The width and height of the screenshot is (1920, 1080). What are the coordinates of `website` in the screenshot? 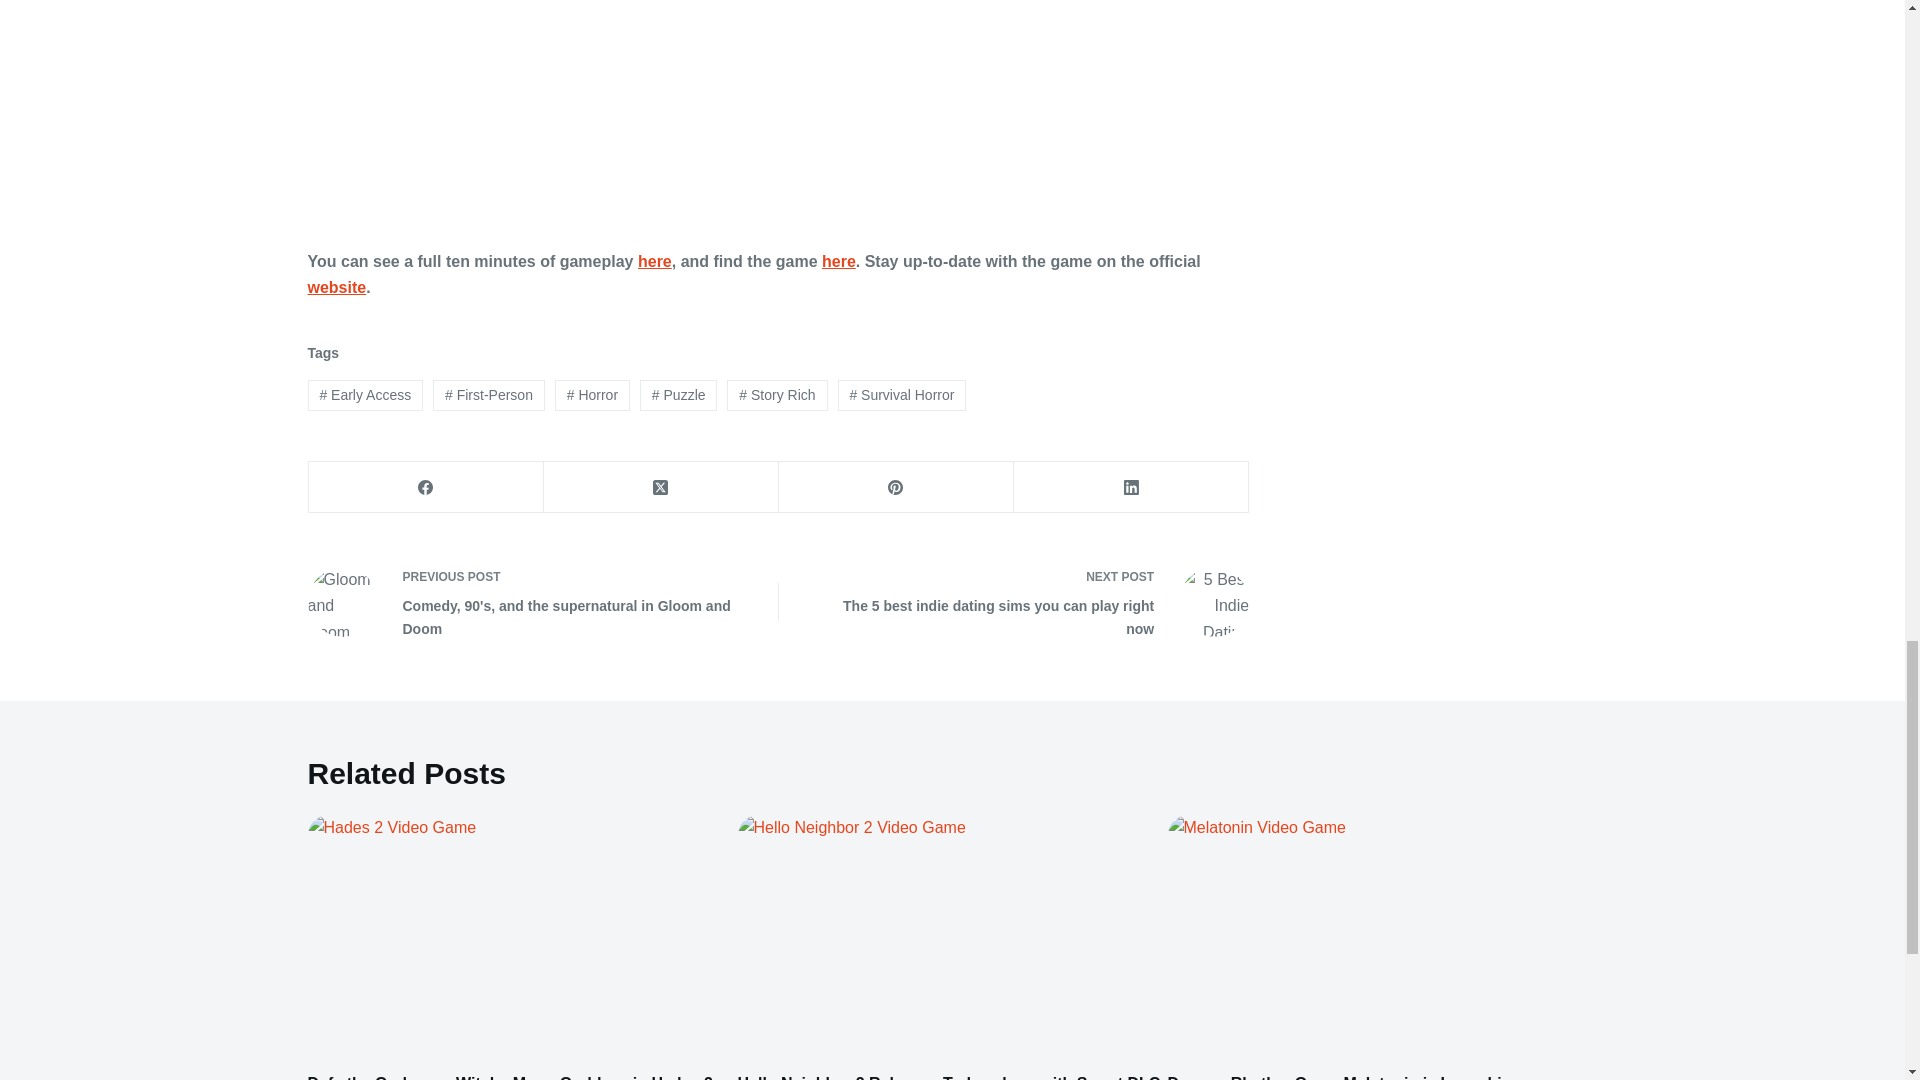 It's located at (336, 286).